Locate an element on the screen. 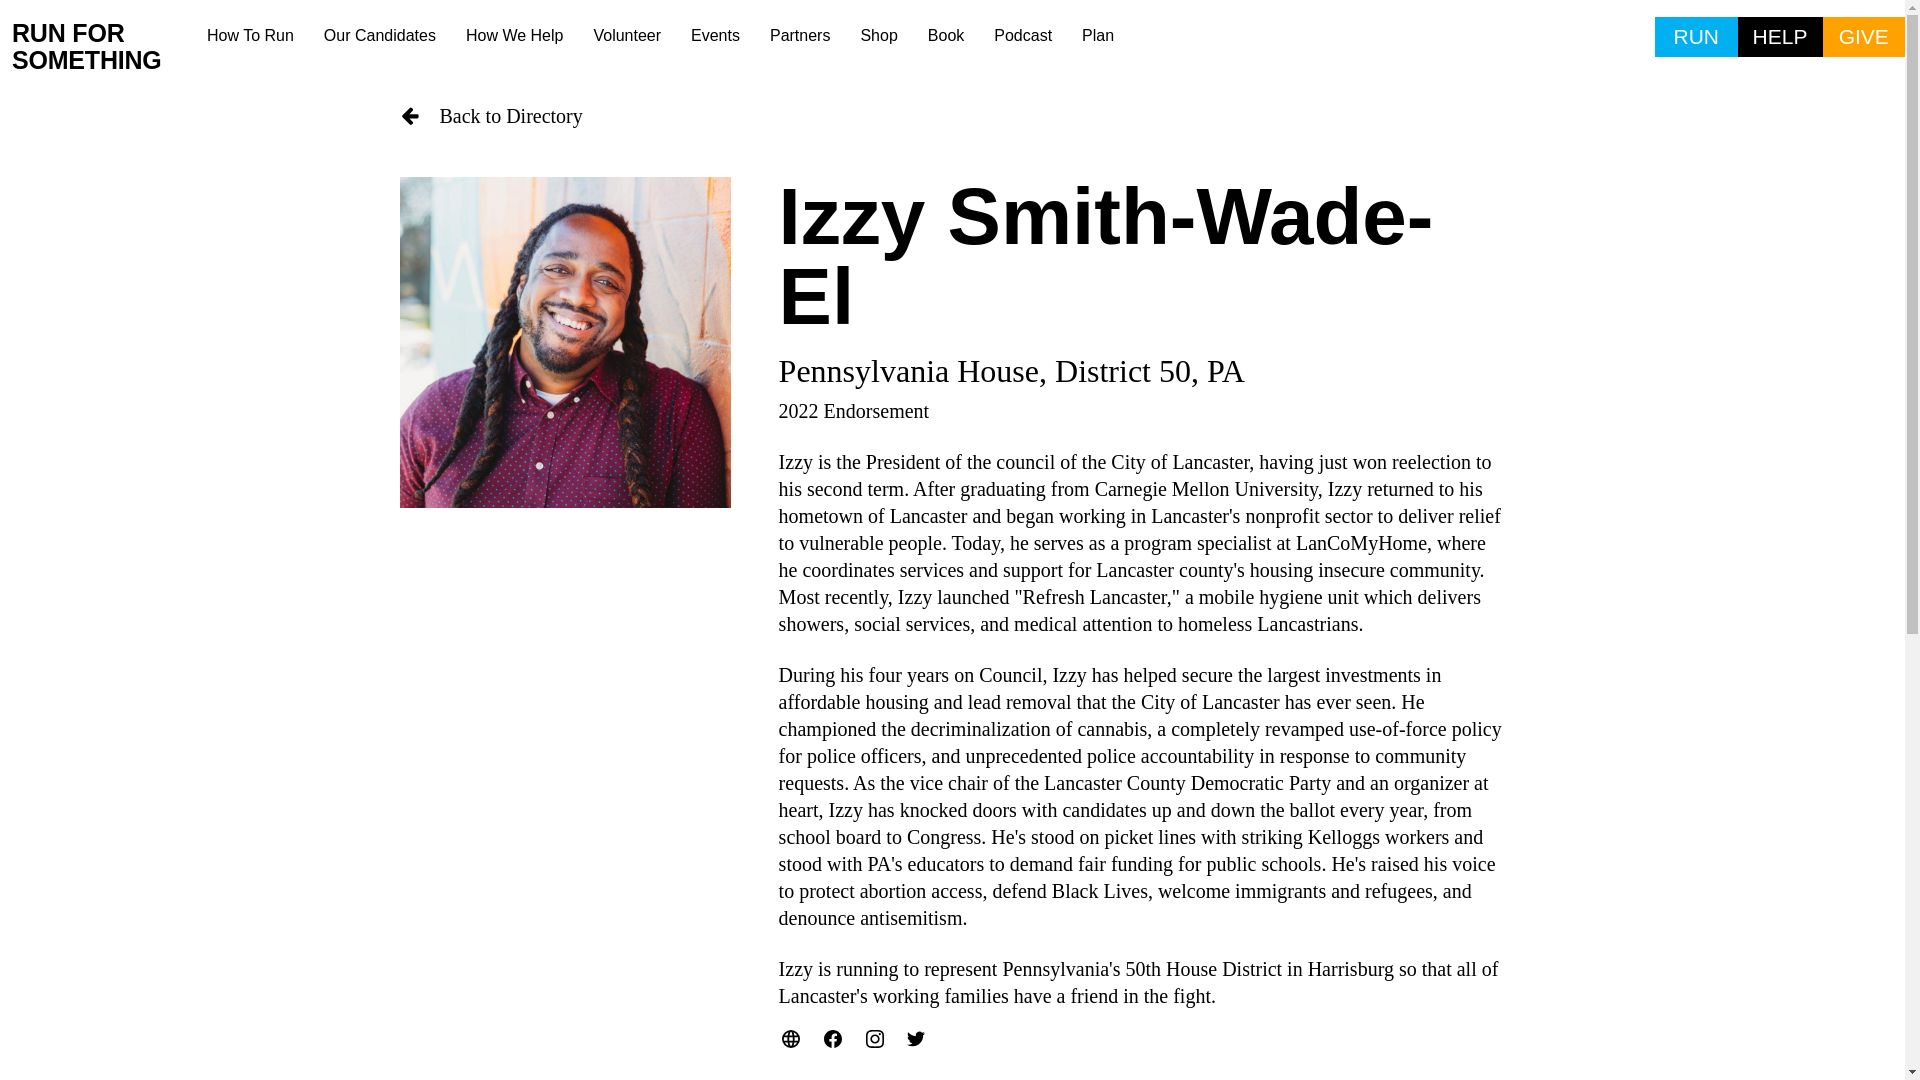 Image resolution: width=1920 pixels, height=1080 pixels. Plan is located at coordinates (1098, 36).